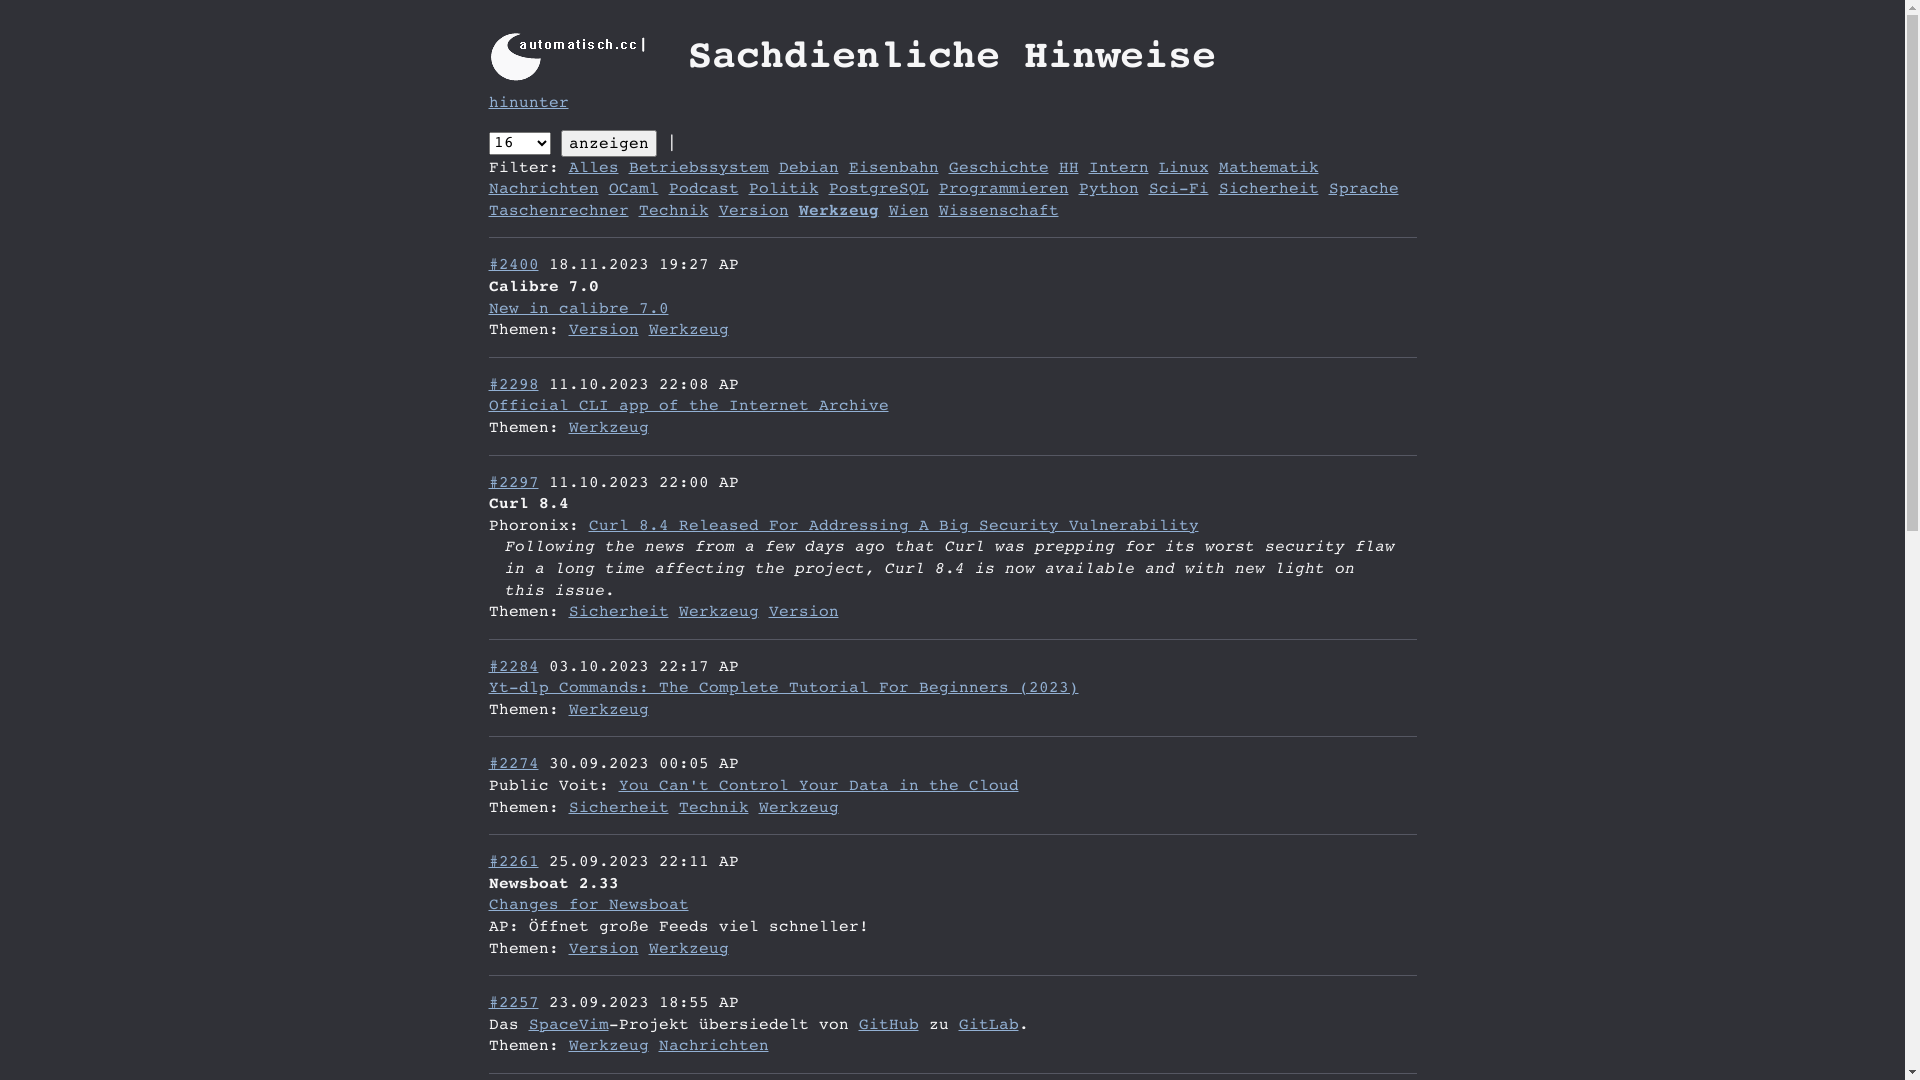  I want to click on Version, so click(803, 612).